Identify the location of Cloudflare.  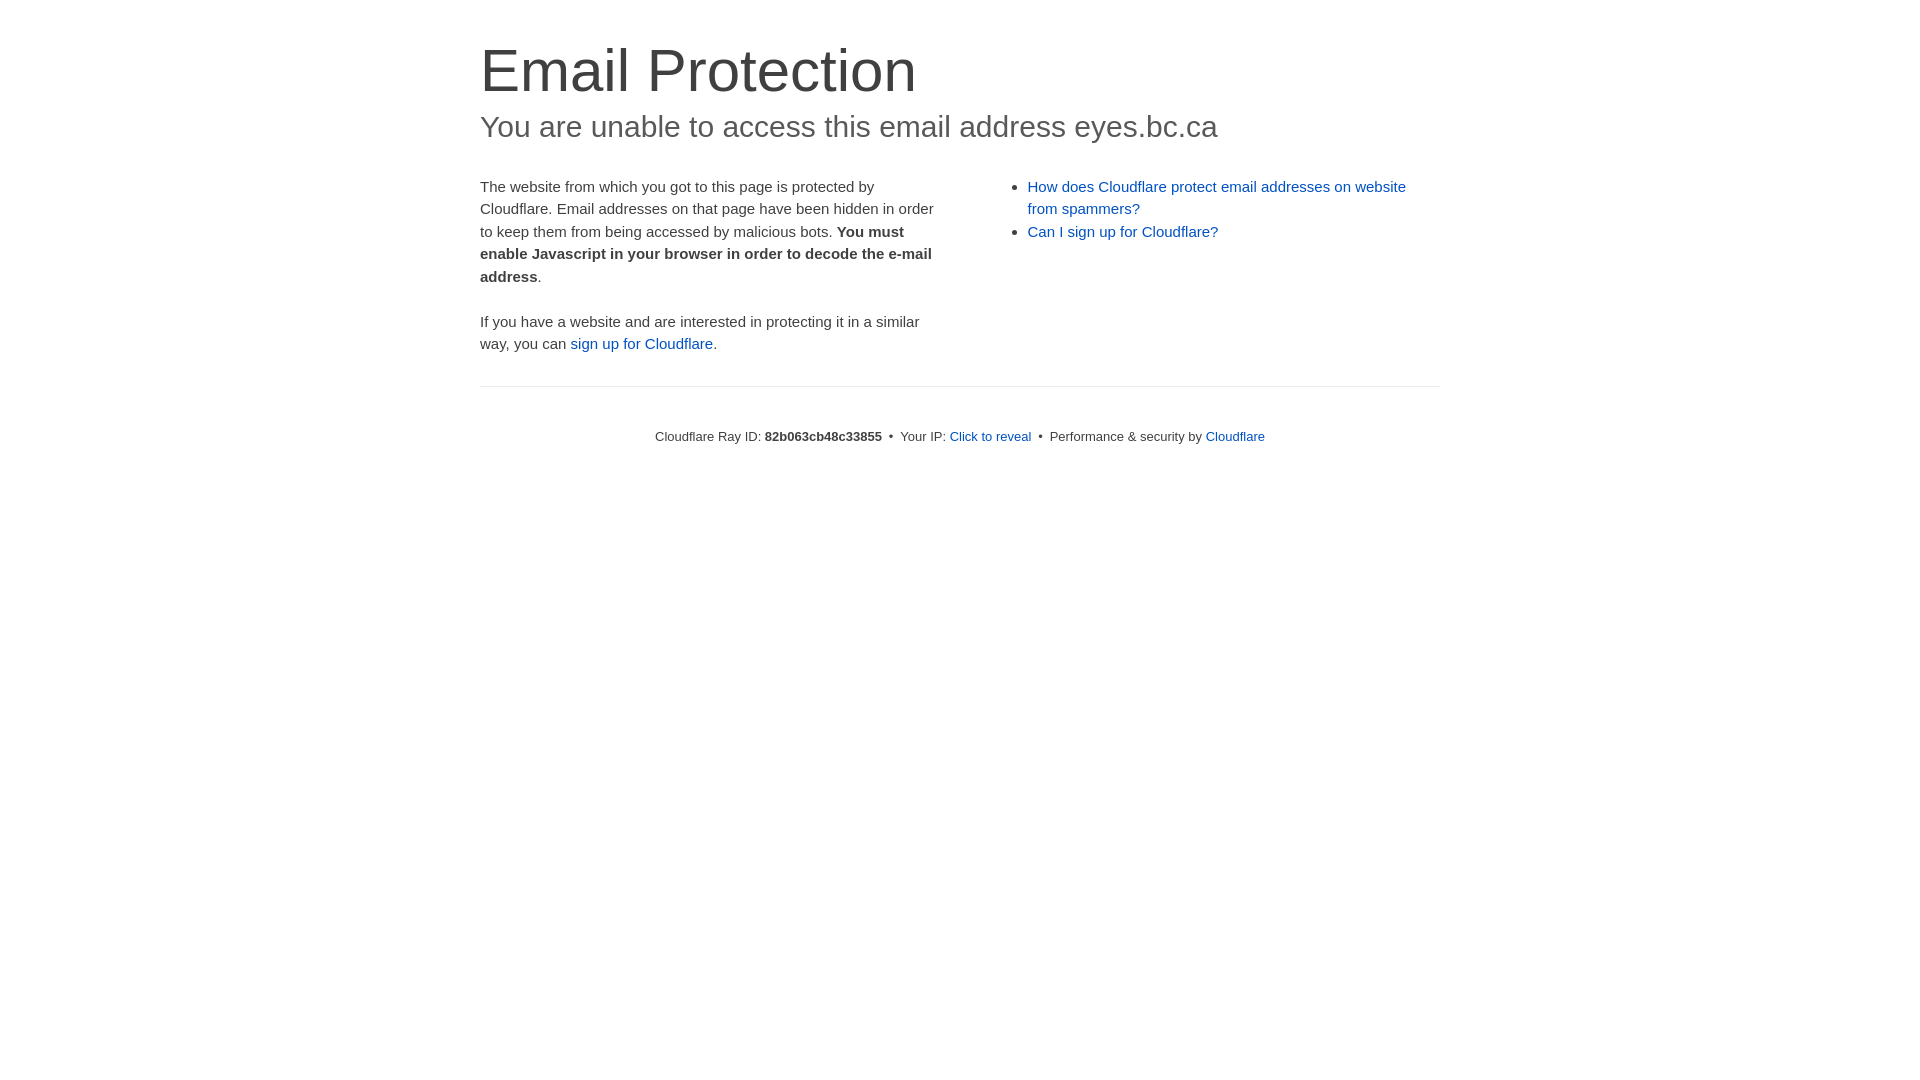
(1236, 436).